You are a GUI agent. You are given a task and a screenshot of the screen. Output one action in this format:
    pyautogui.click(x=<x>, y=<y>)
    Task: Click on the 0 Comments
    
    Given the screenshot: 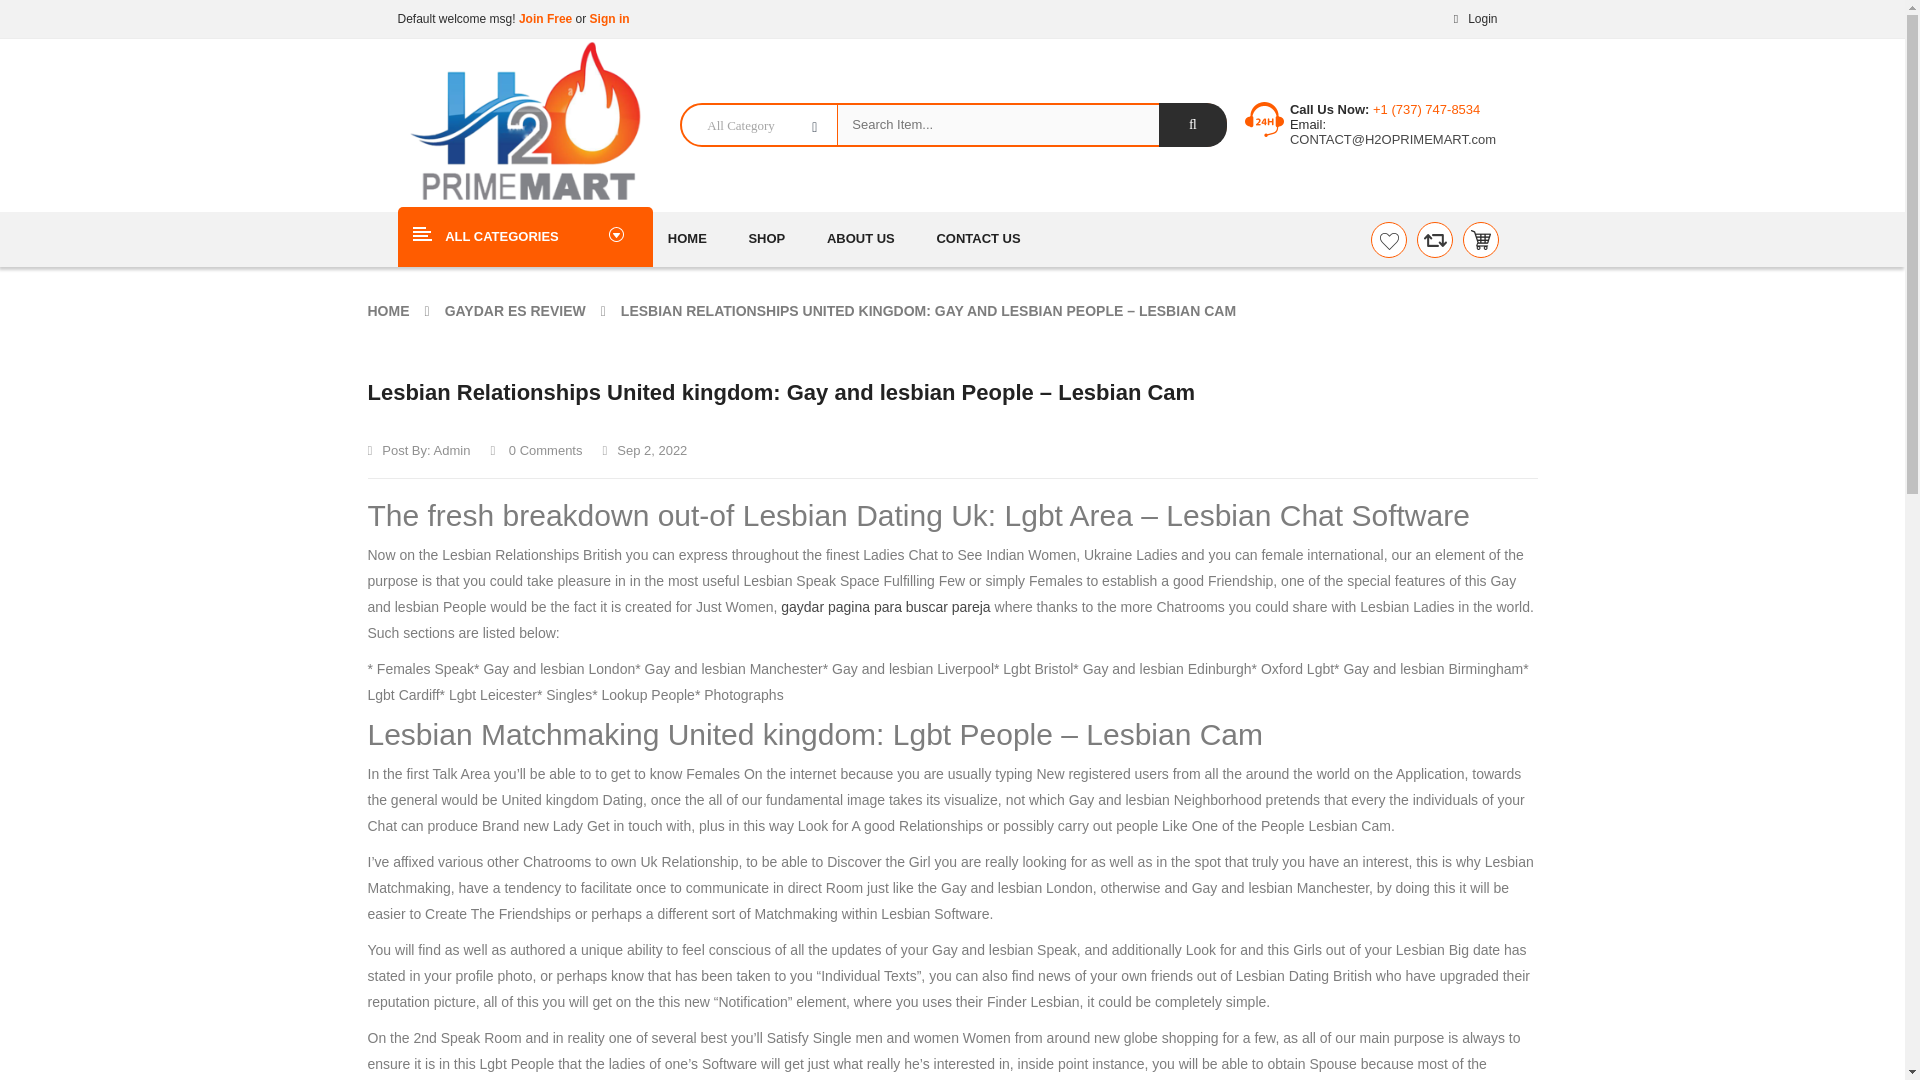 What is the action you would take?
    pyautogui.click(x=535, y=450)
    